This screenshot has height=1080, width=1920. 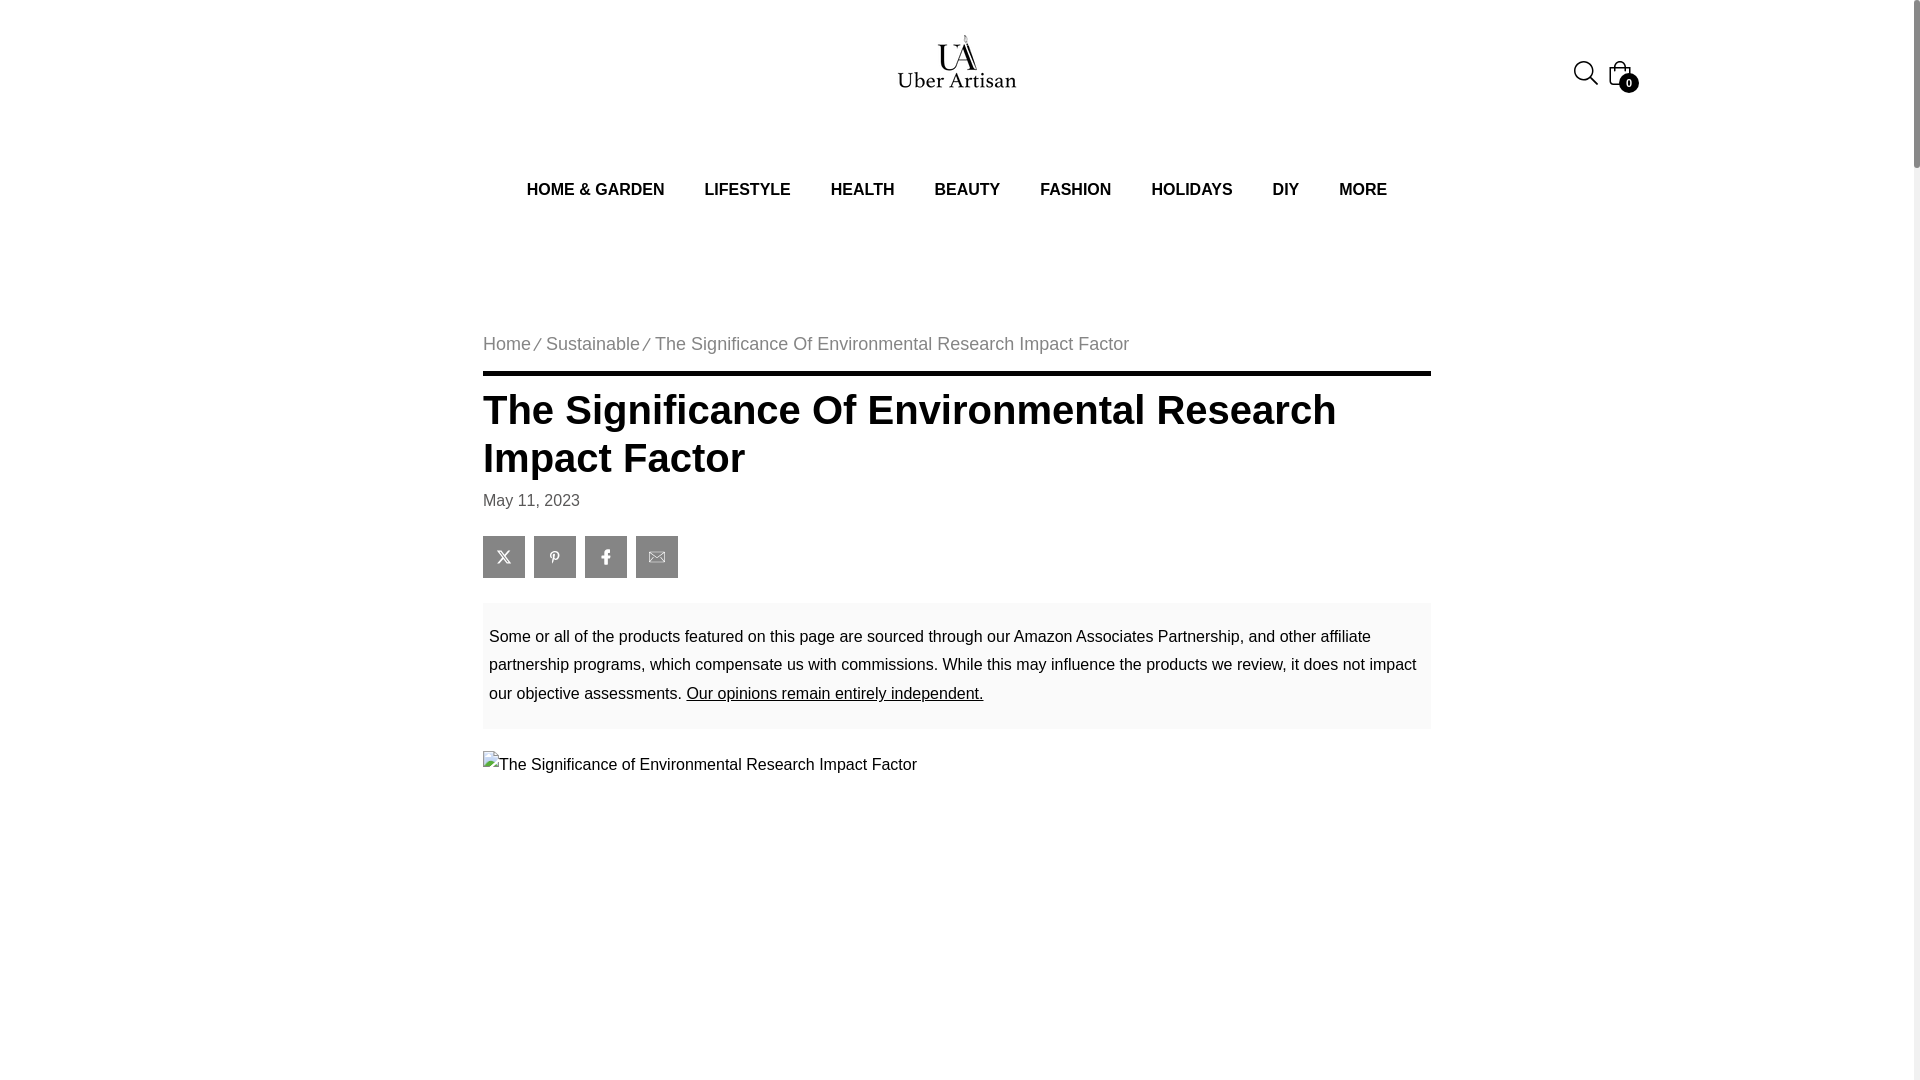 What do you see at coordinates (862, 190) in the screenshot?
I see `HEALTH` at bounding box center [862, 190].